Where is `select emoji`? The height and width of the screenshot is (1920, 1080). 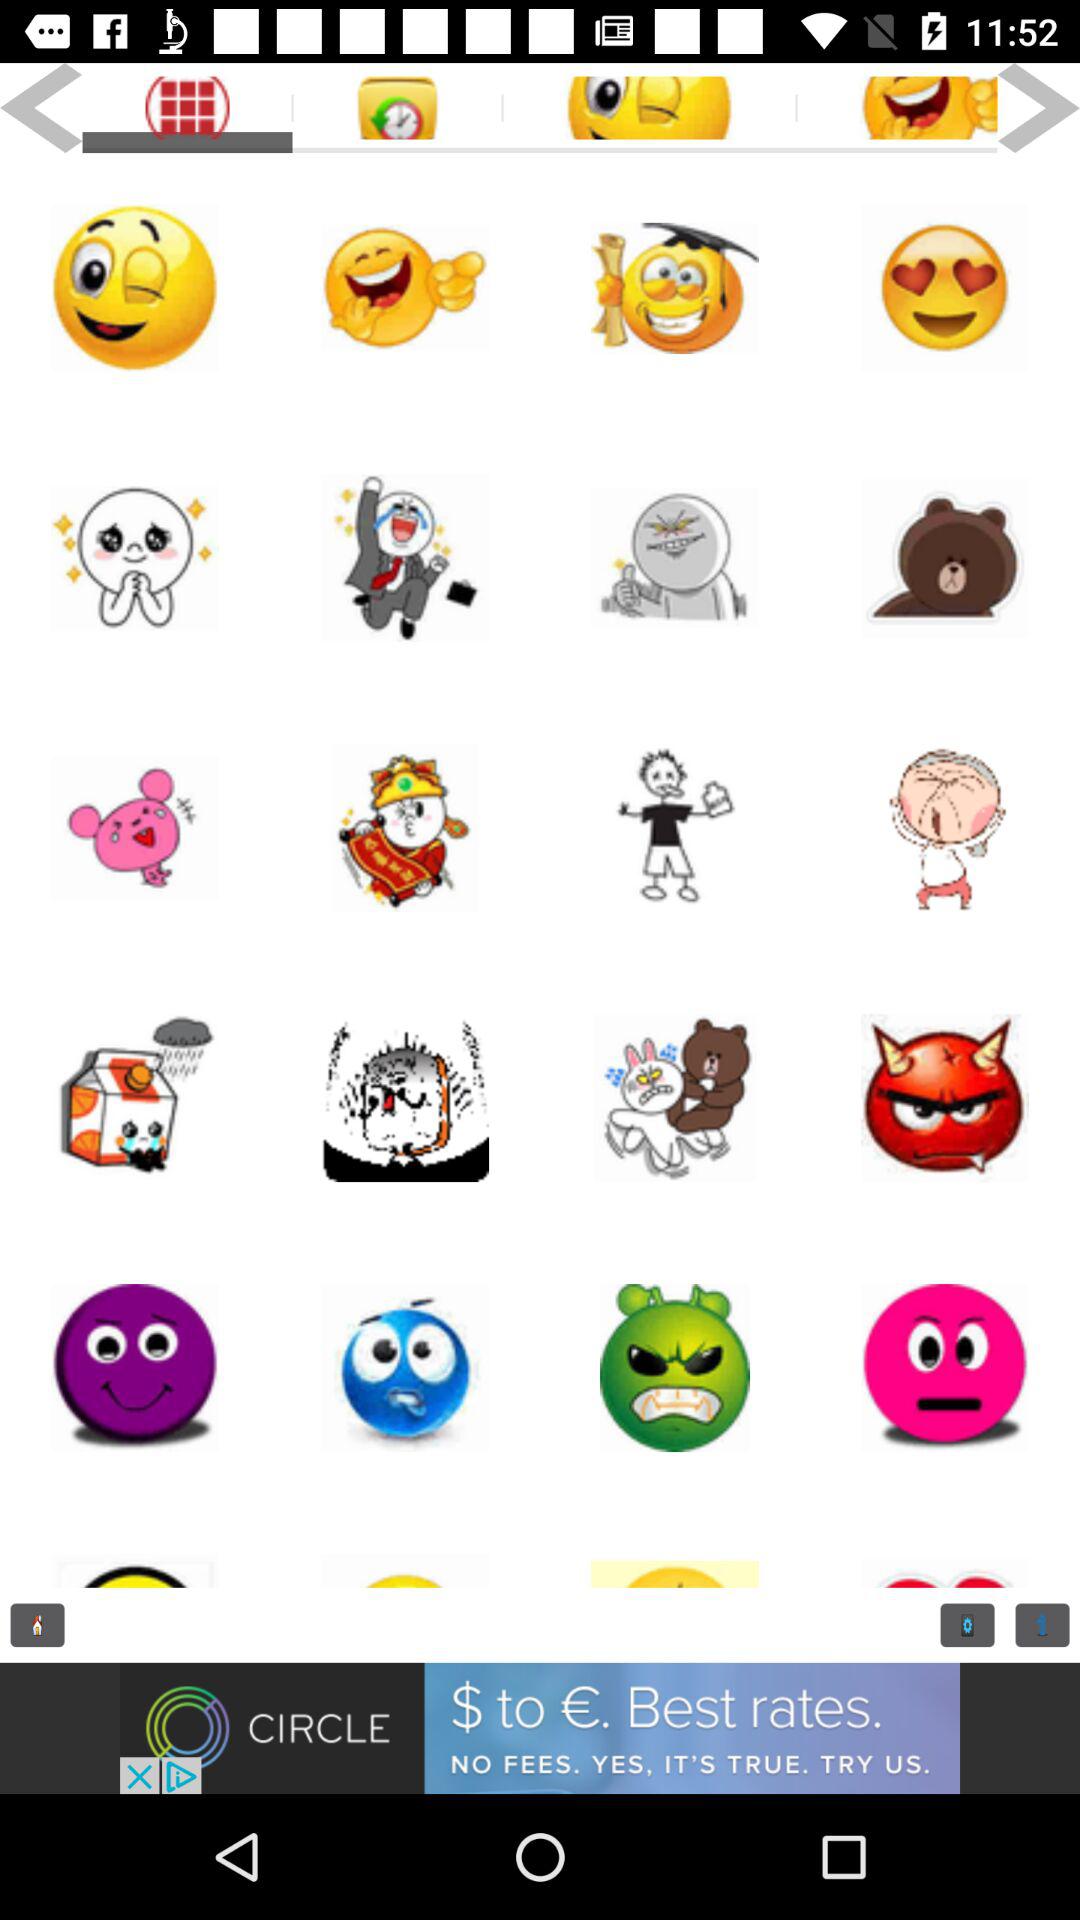 select emoji is located at coordinates (135, 1545).